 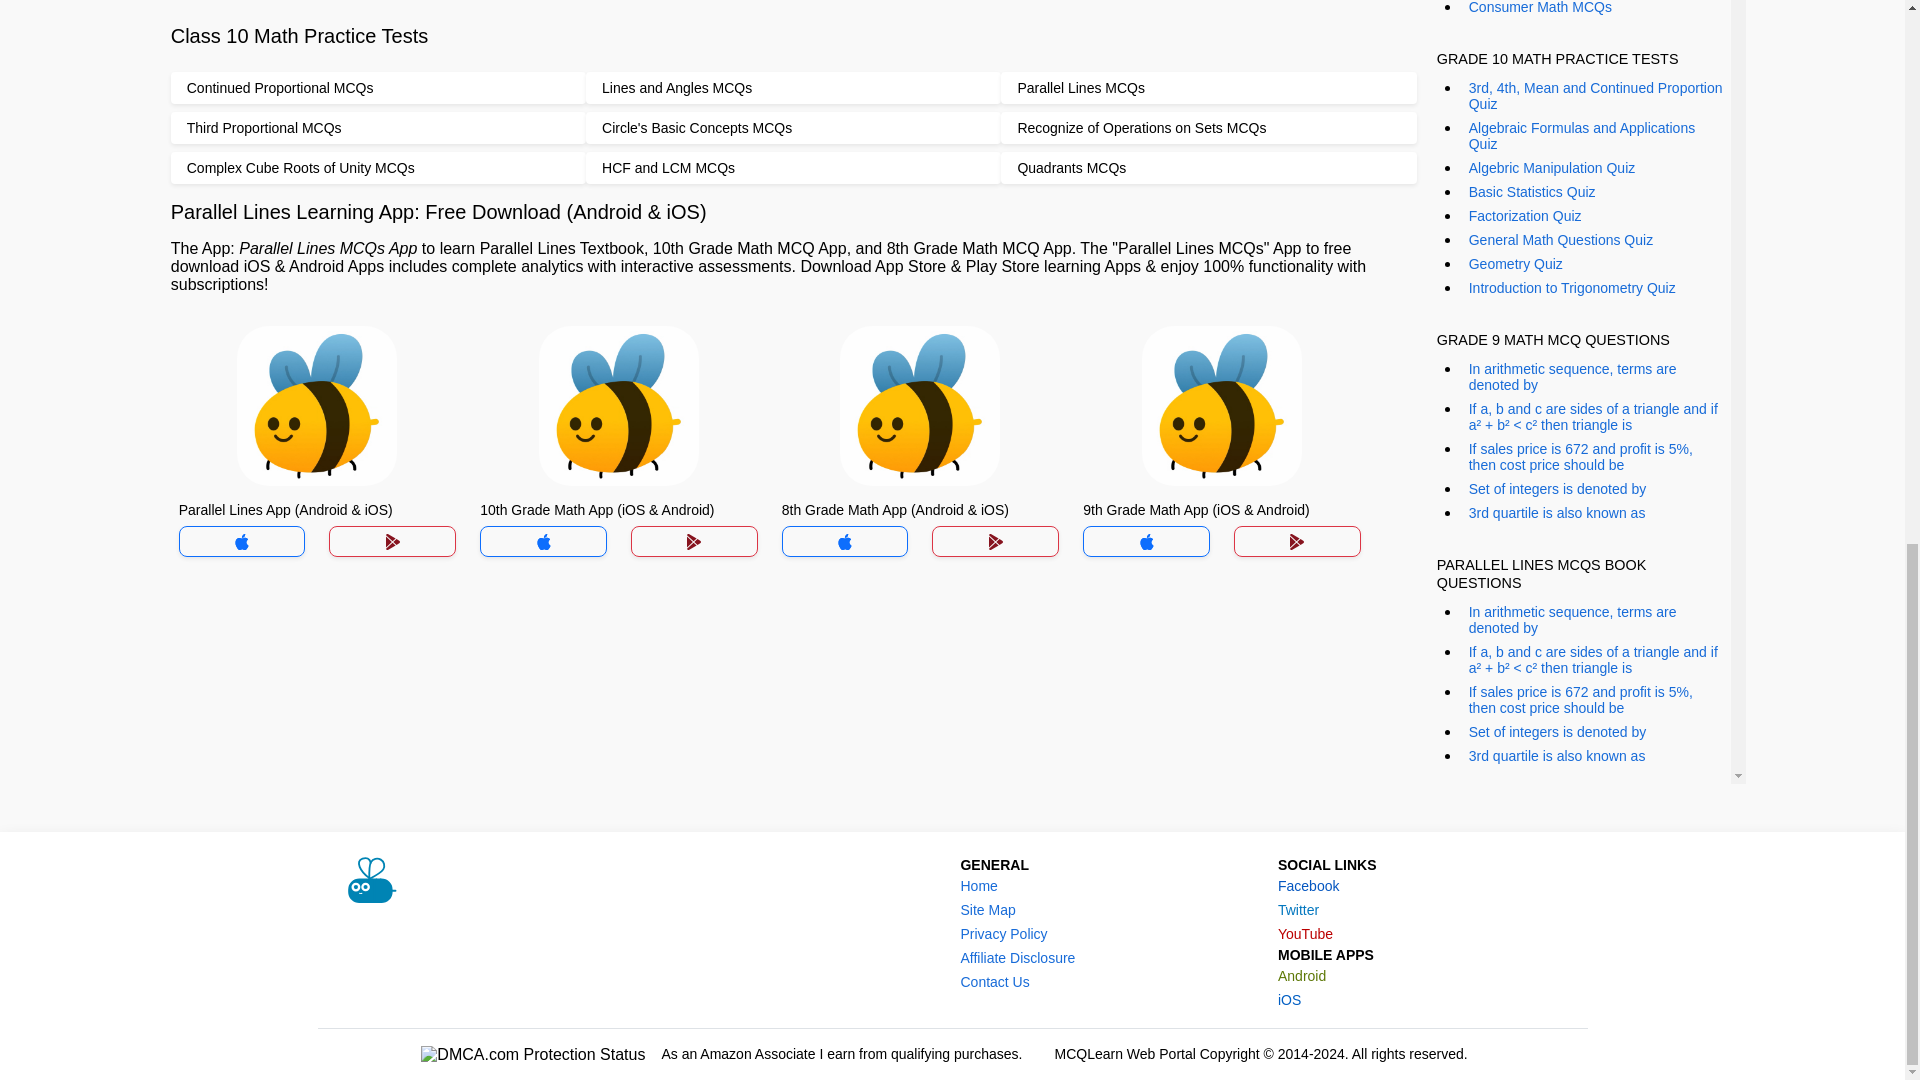 What do you see at coordinates (532, 1054) in the screenshot?
I see `DMCA.com Protection Status` at bounding box center [532, 1054].